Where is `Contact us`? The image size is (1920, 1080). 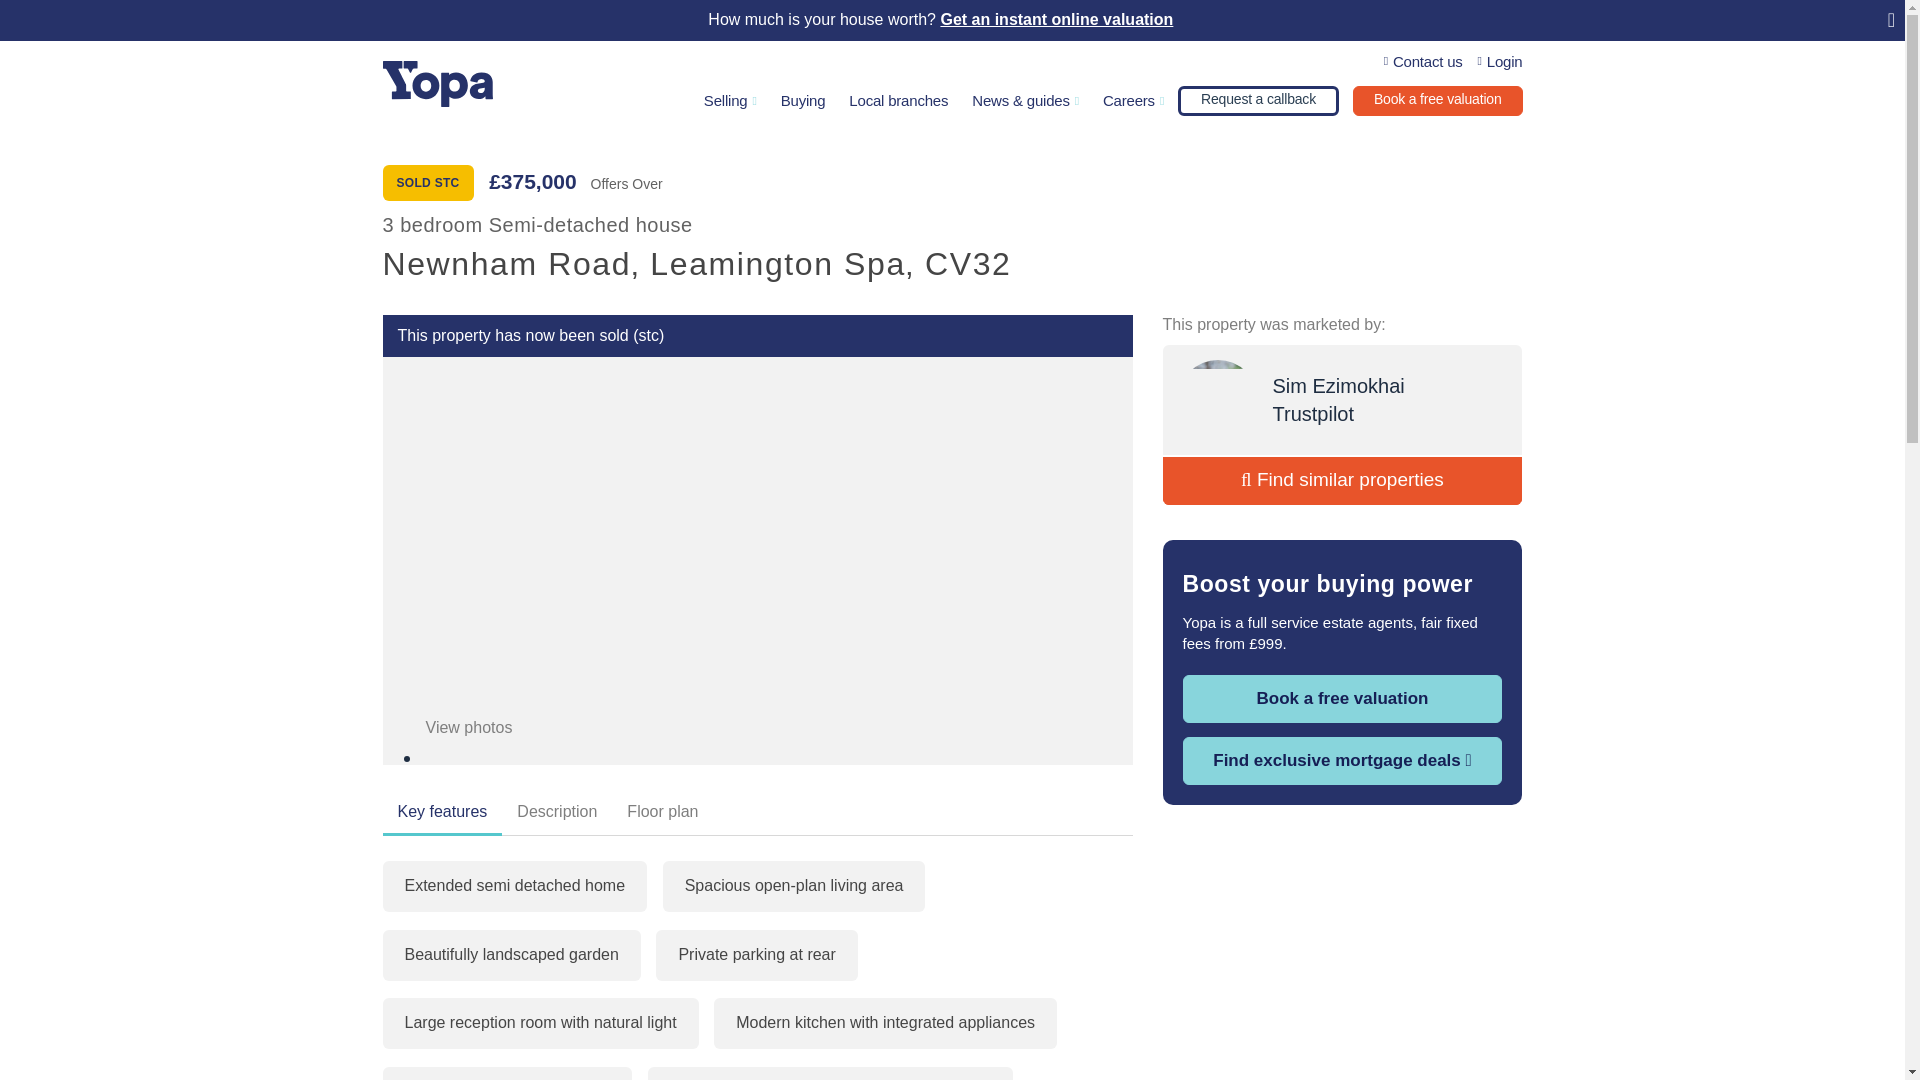
Contact us is located at coordinates (1424, 62).